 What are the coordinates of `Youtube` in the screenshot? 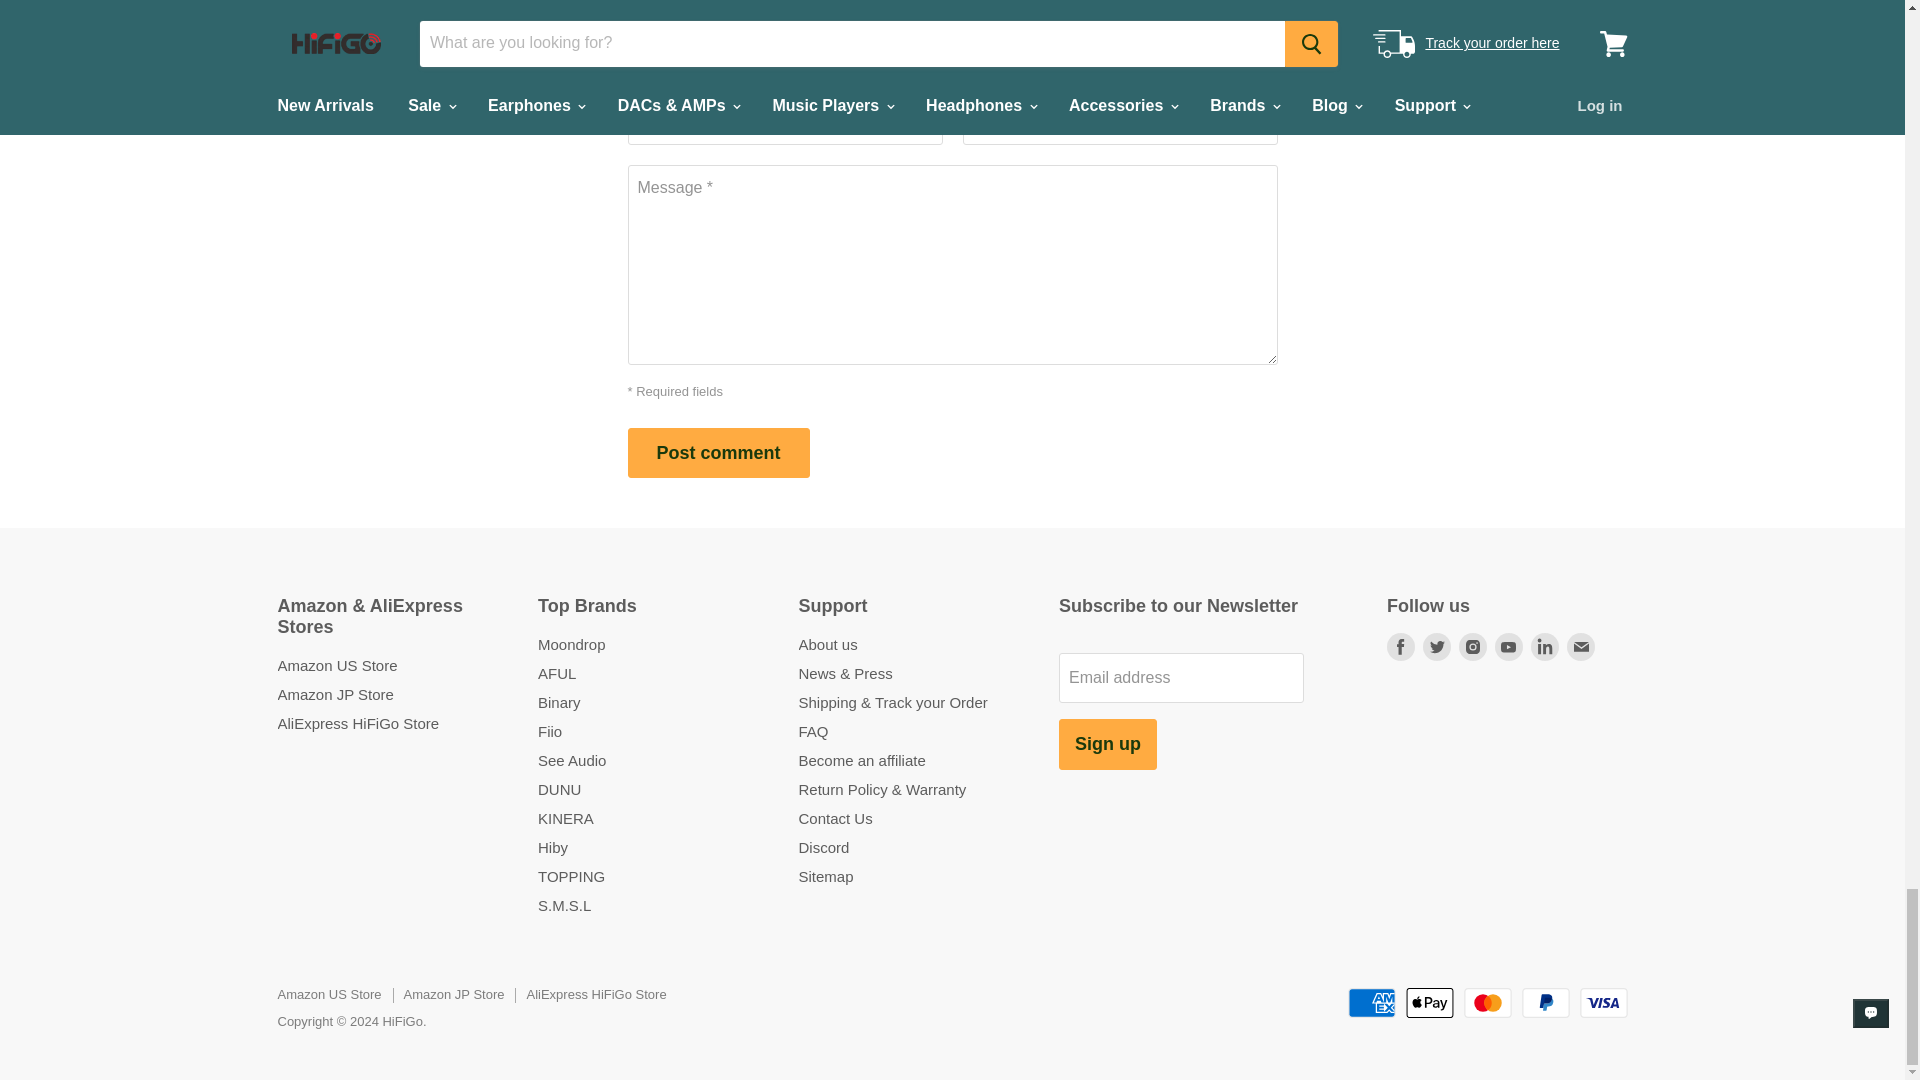 It's located at (1508, 646).